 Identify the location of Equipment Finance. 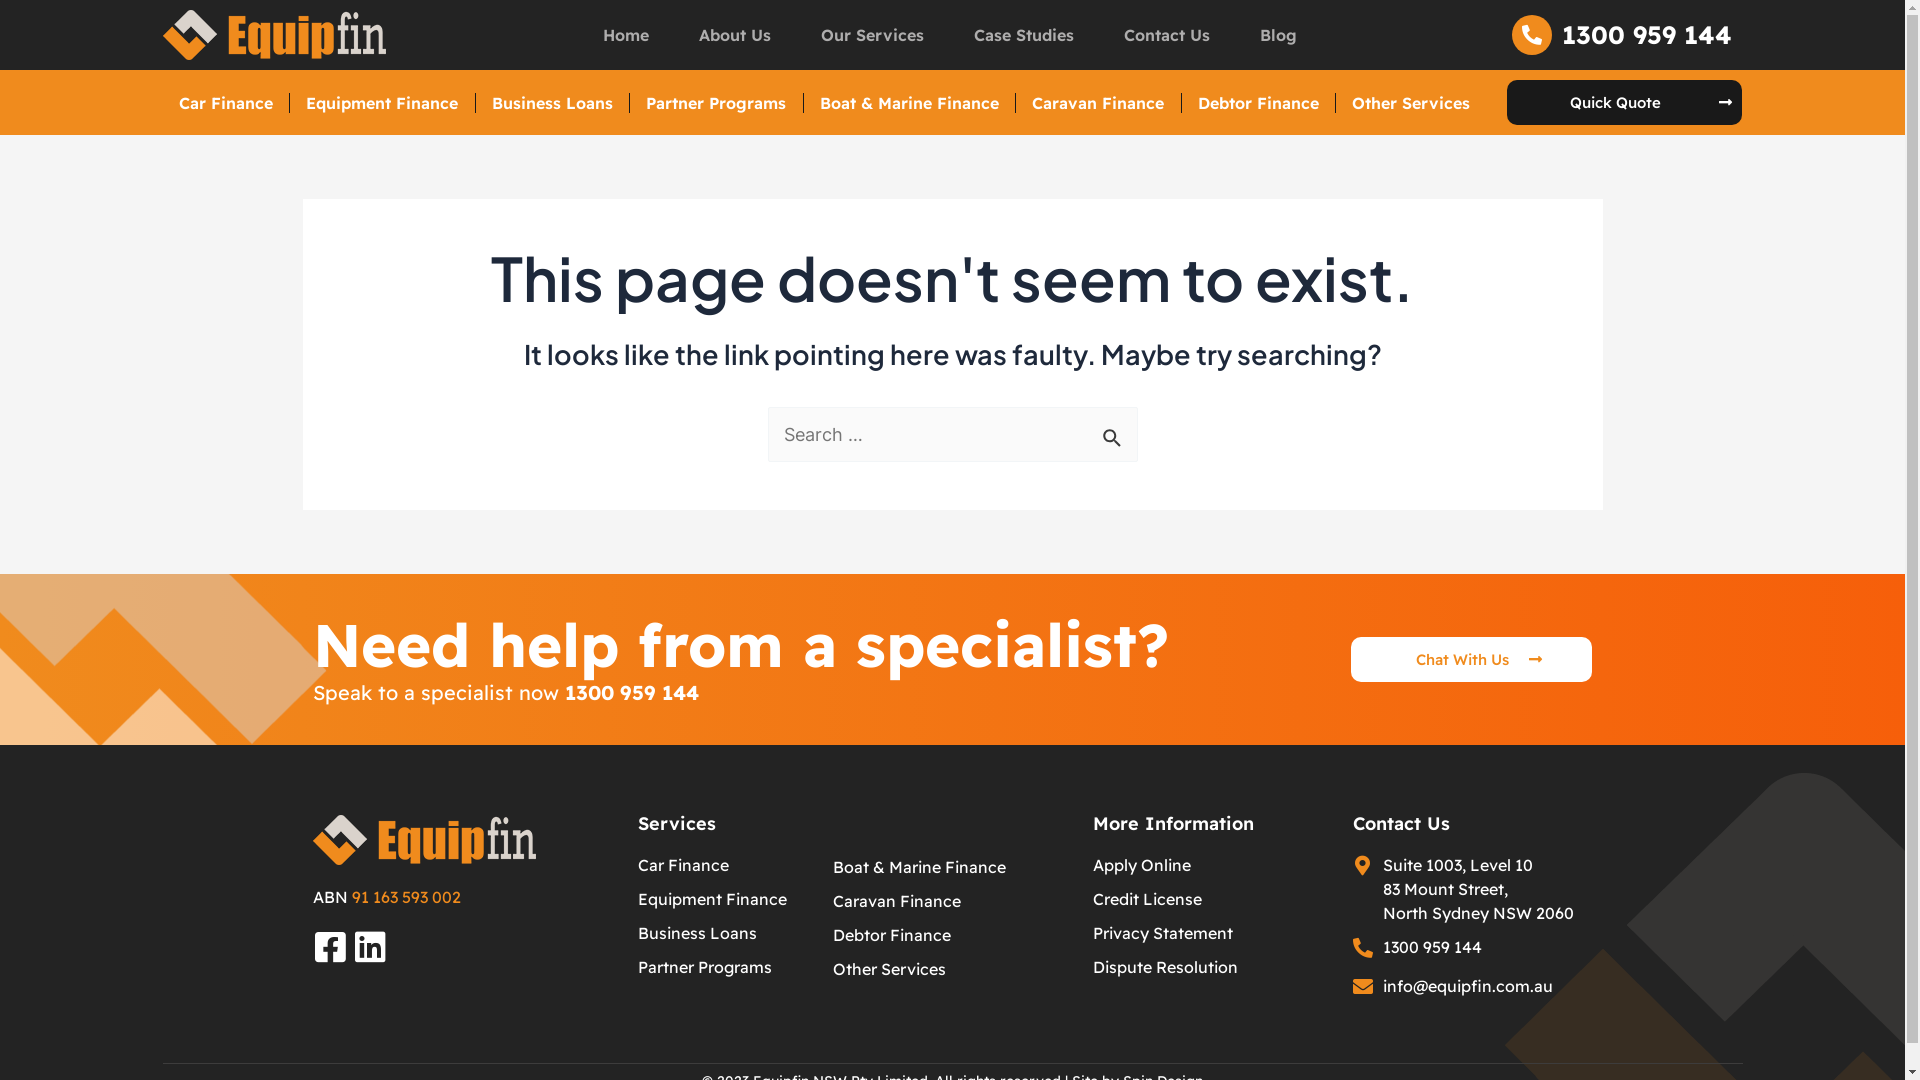
(382, 102).